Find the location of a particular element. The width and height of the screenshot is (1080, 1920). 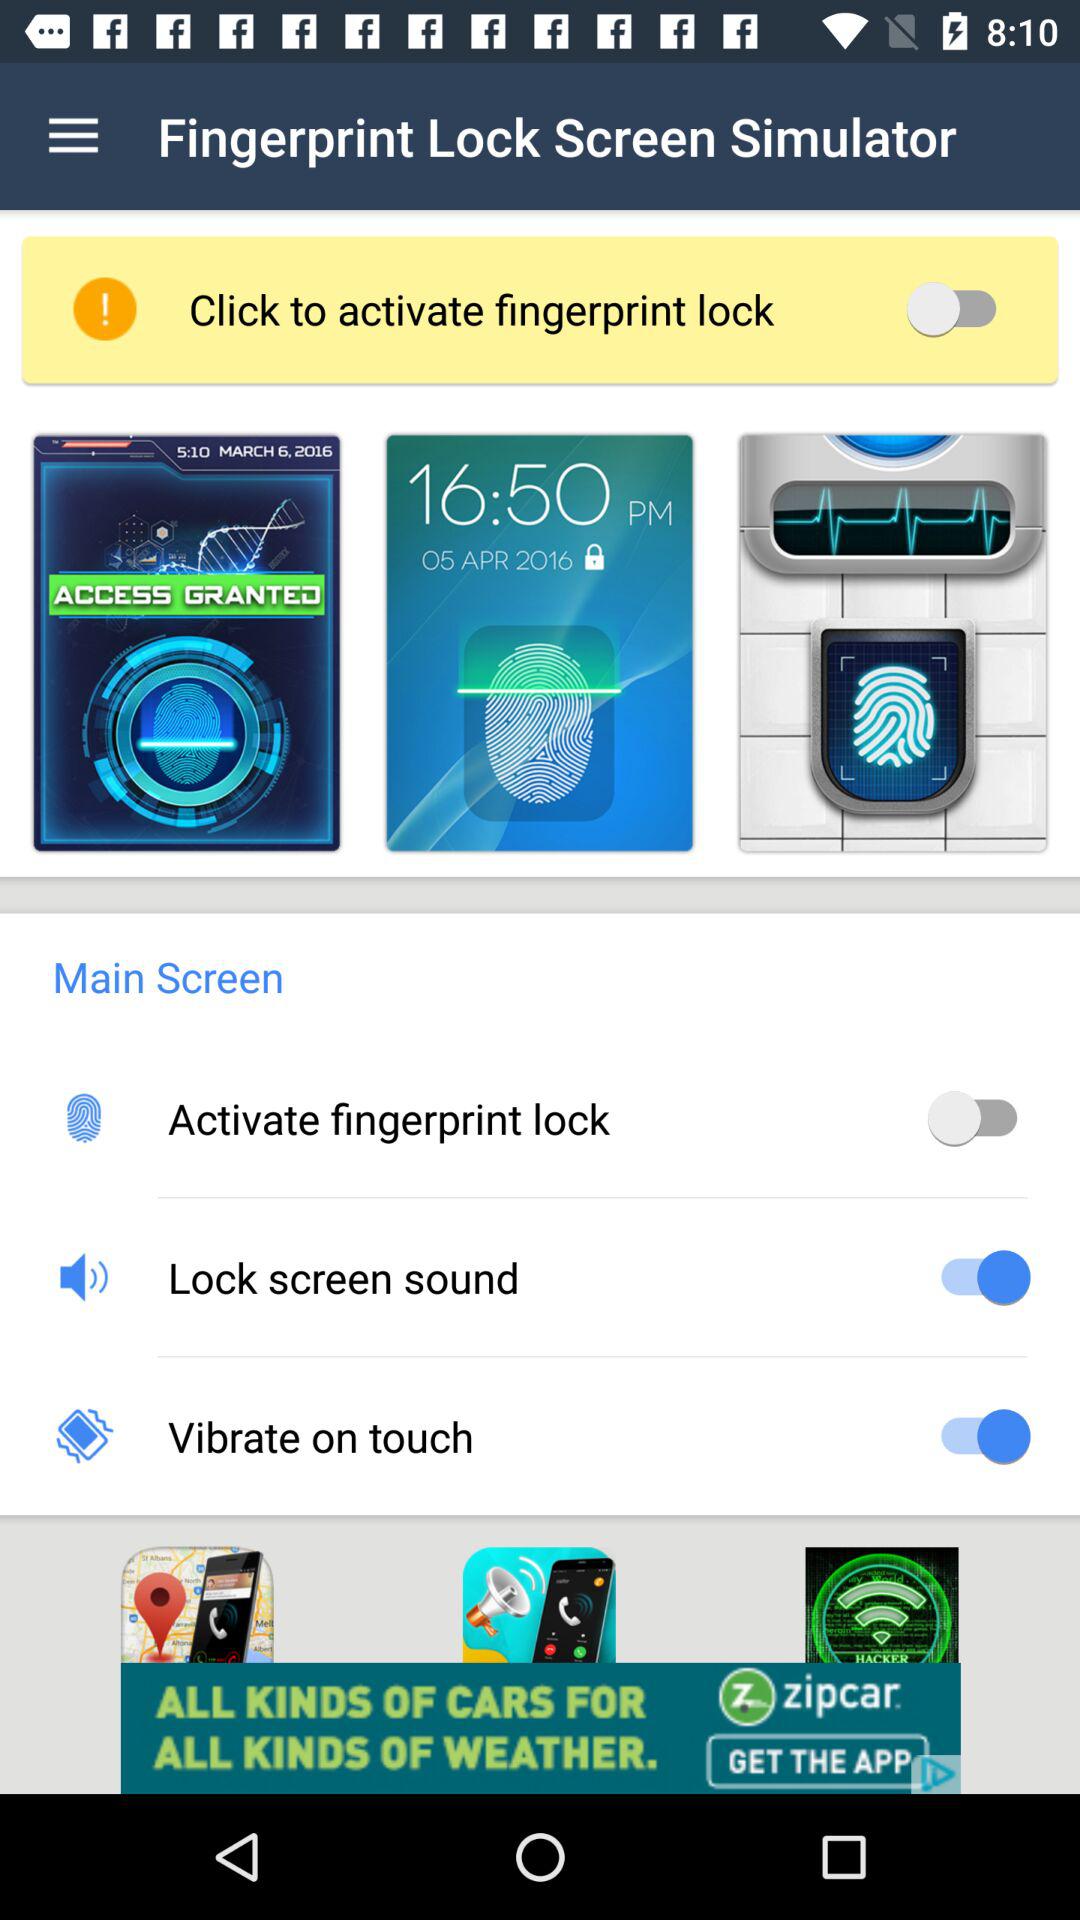

choose the screen lock theme is located at coordinates (186, 642).